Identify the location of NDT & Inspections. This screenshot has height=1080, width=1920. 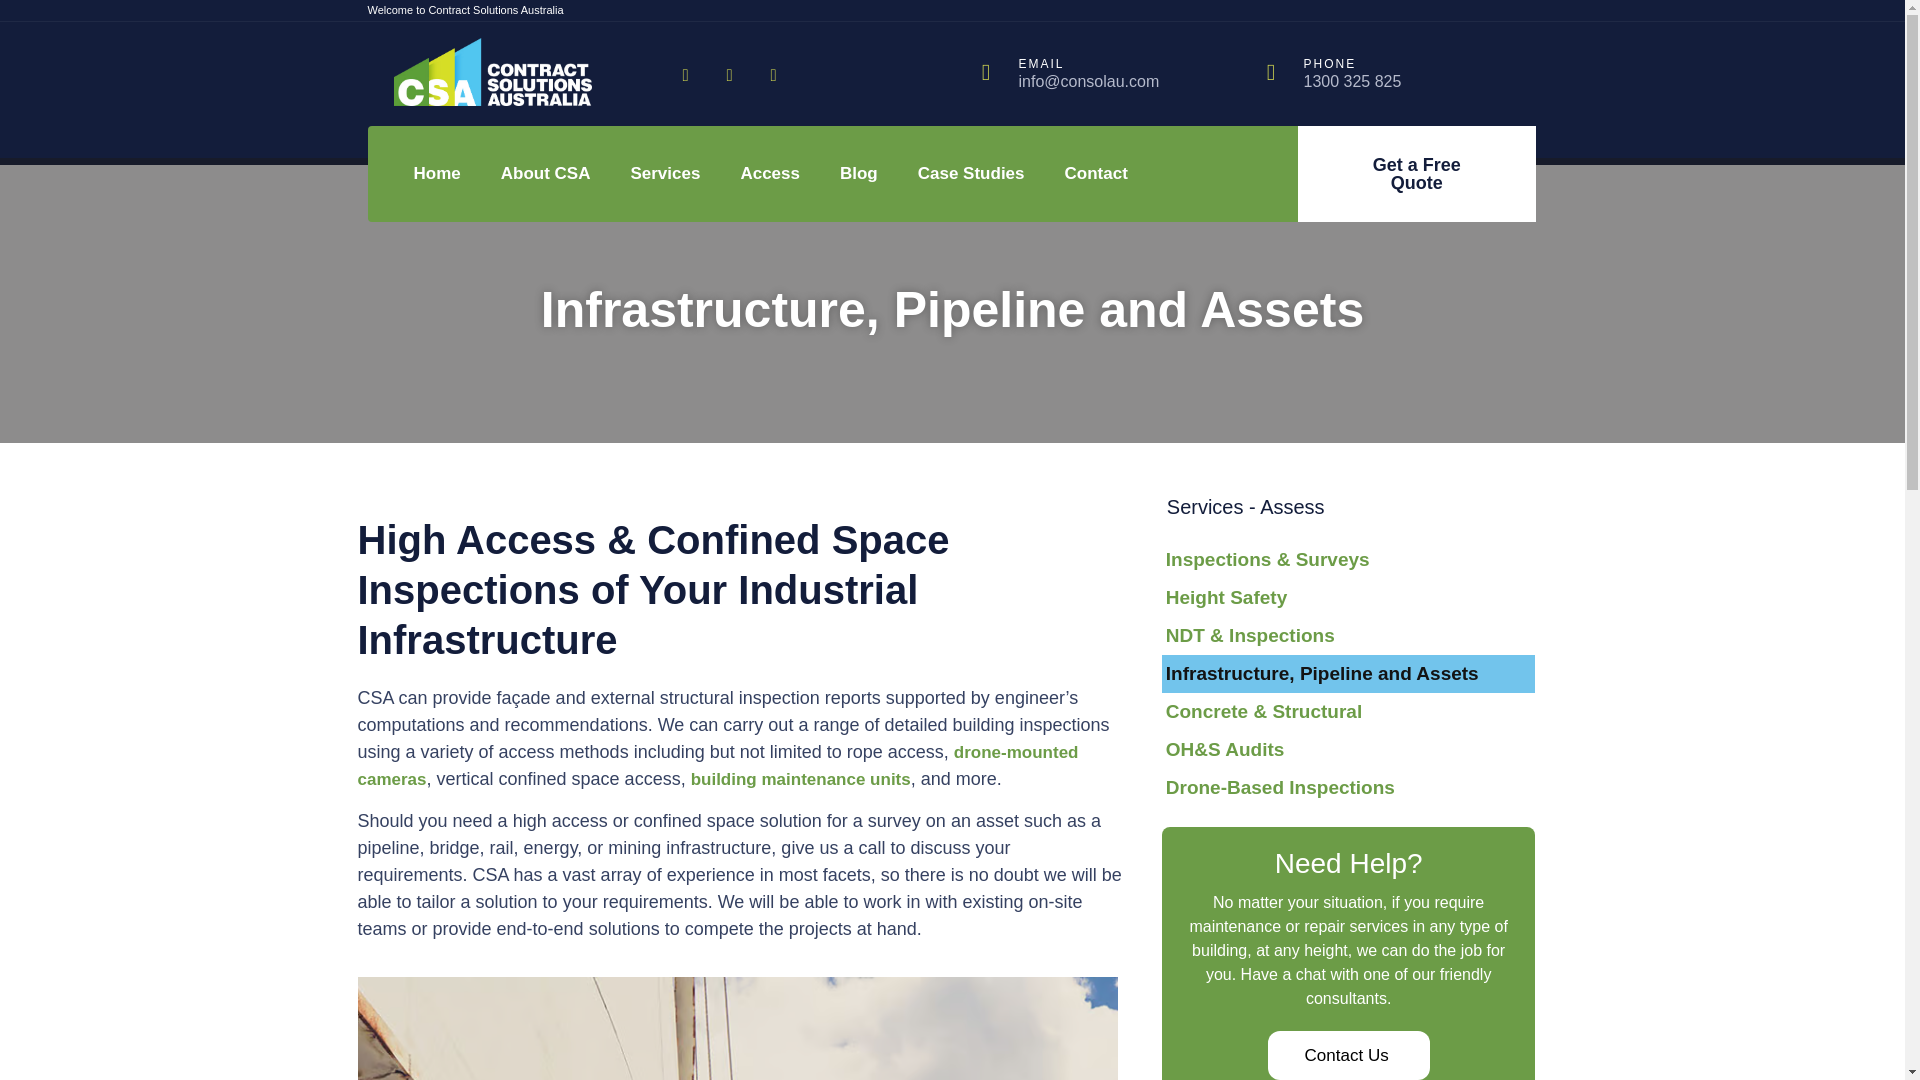
(1349, 636).